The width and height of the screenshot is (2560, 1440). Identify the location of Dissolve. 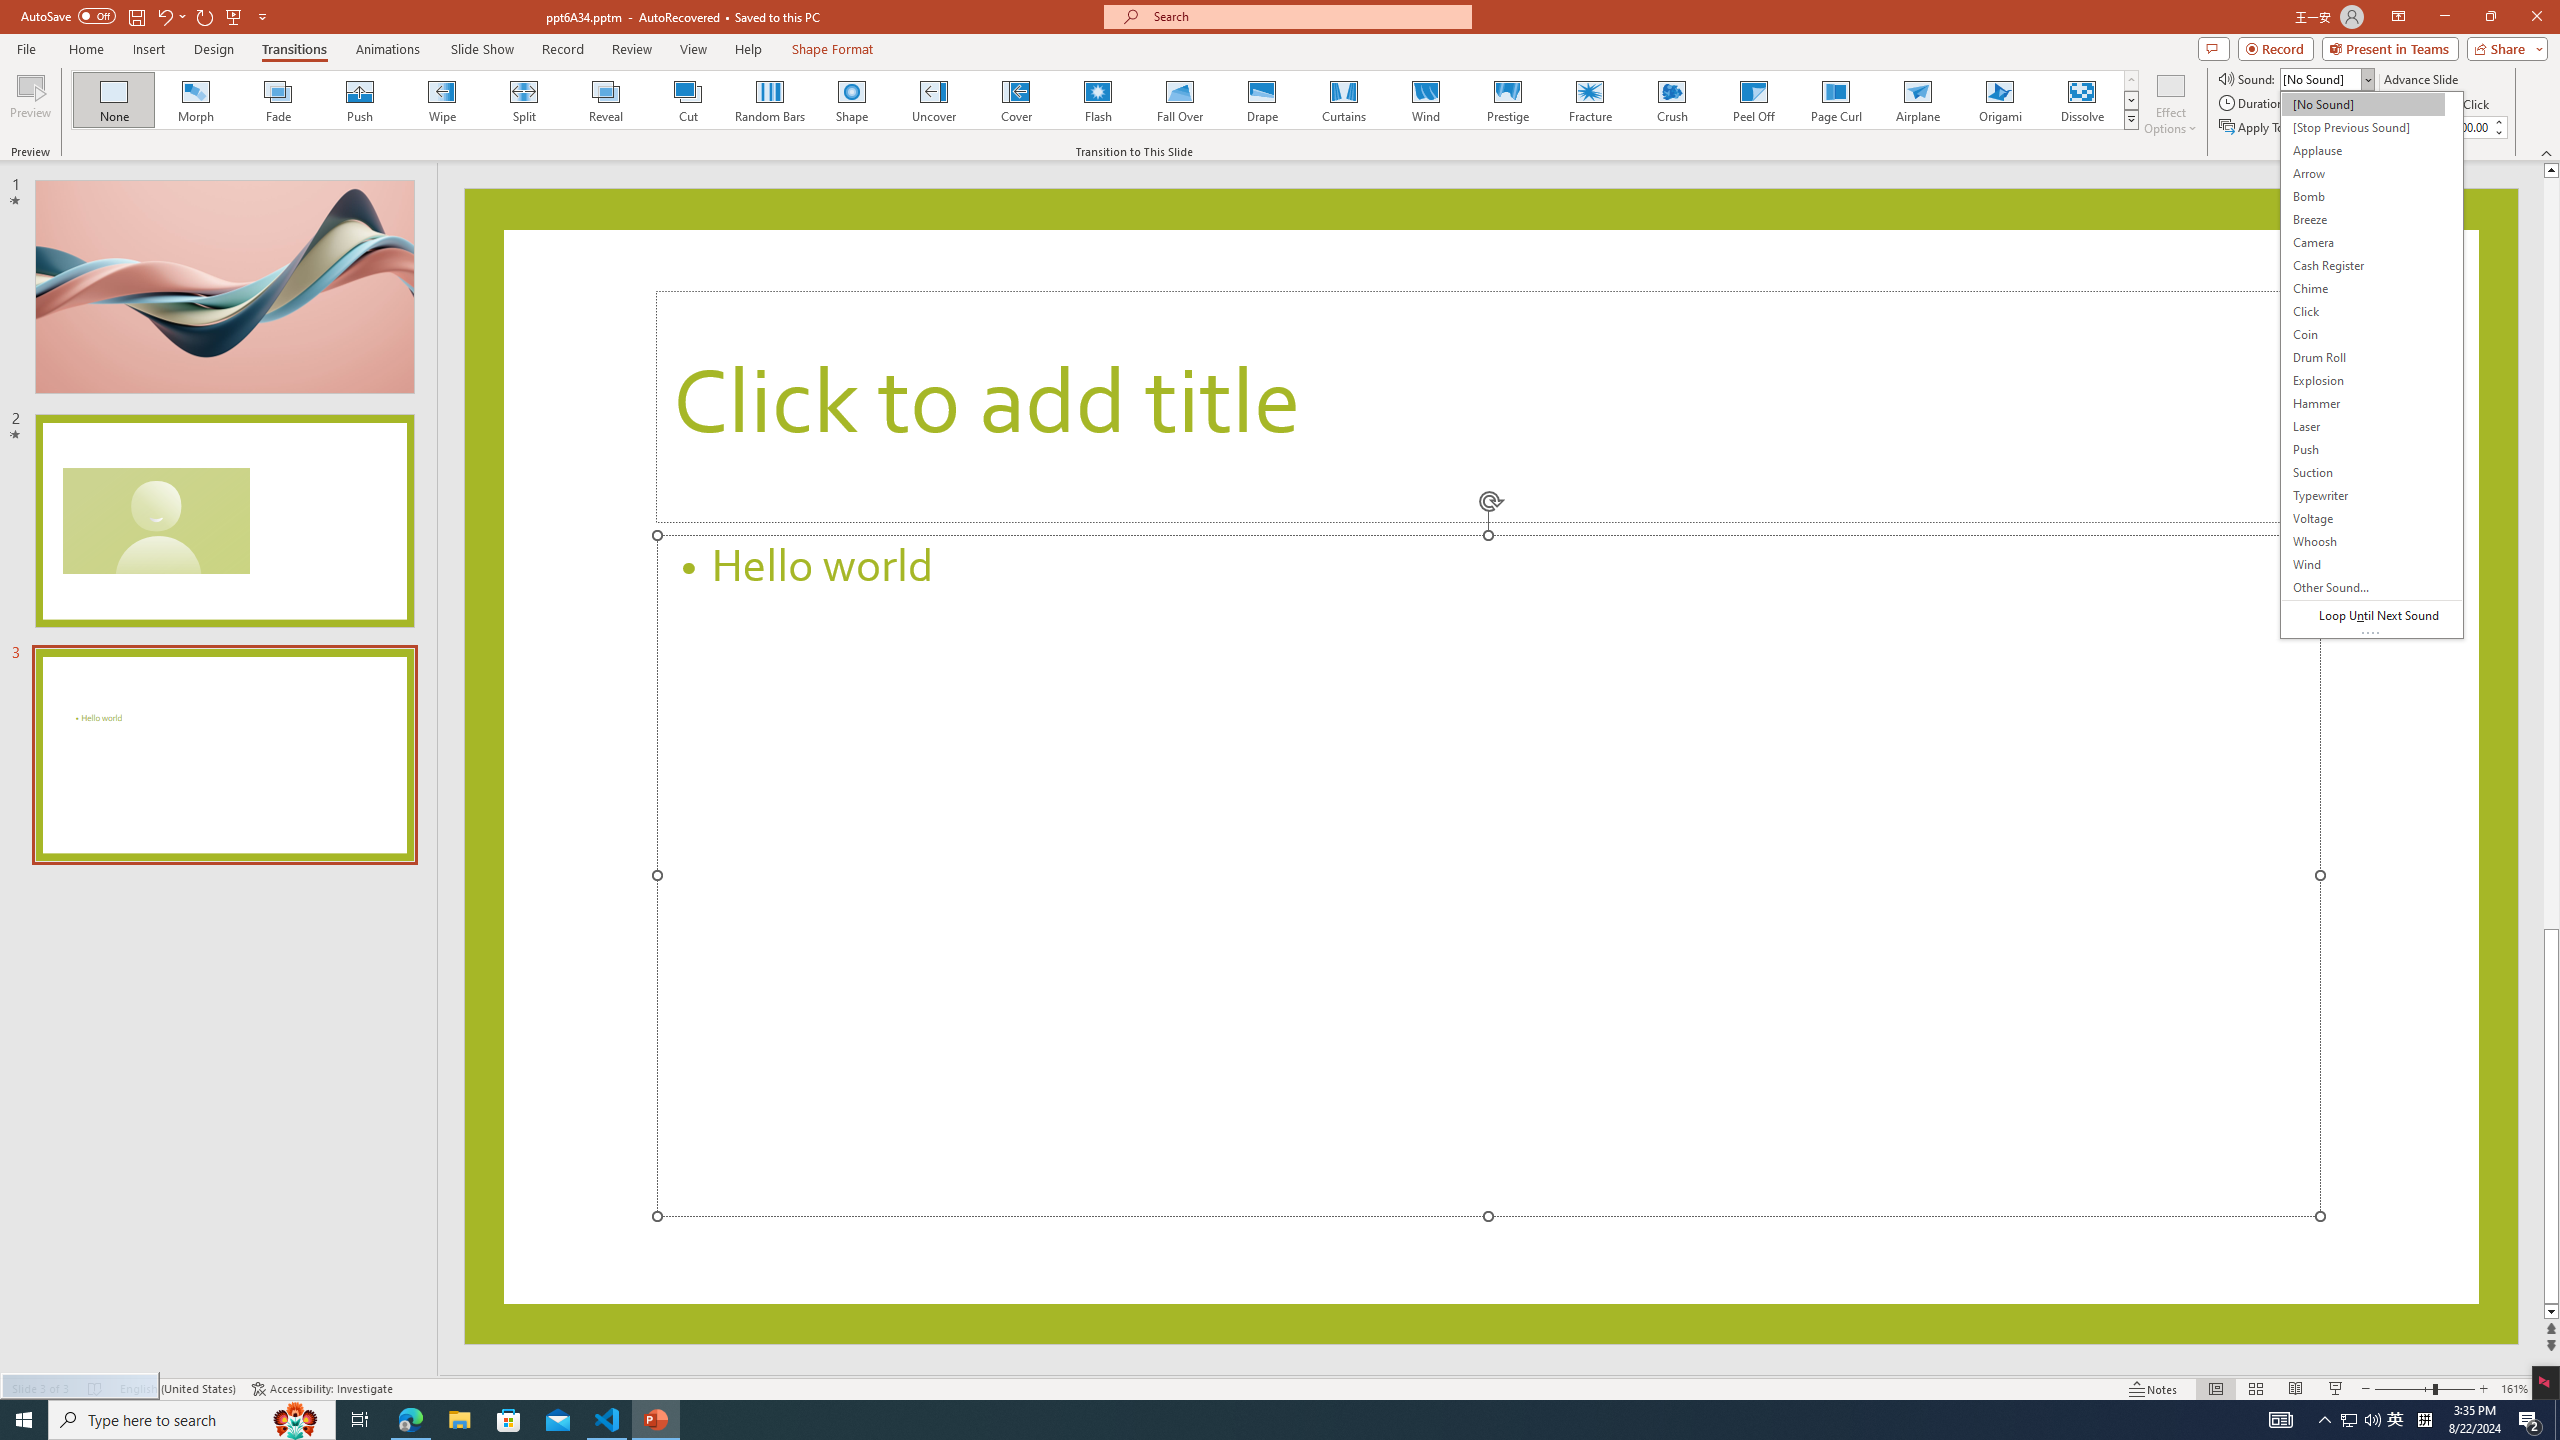
(2081, 100).